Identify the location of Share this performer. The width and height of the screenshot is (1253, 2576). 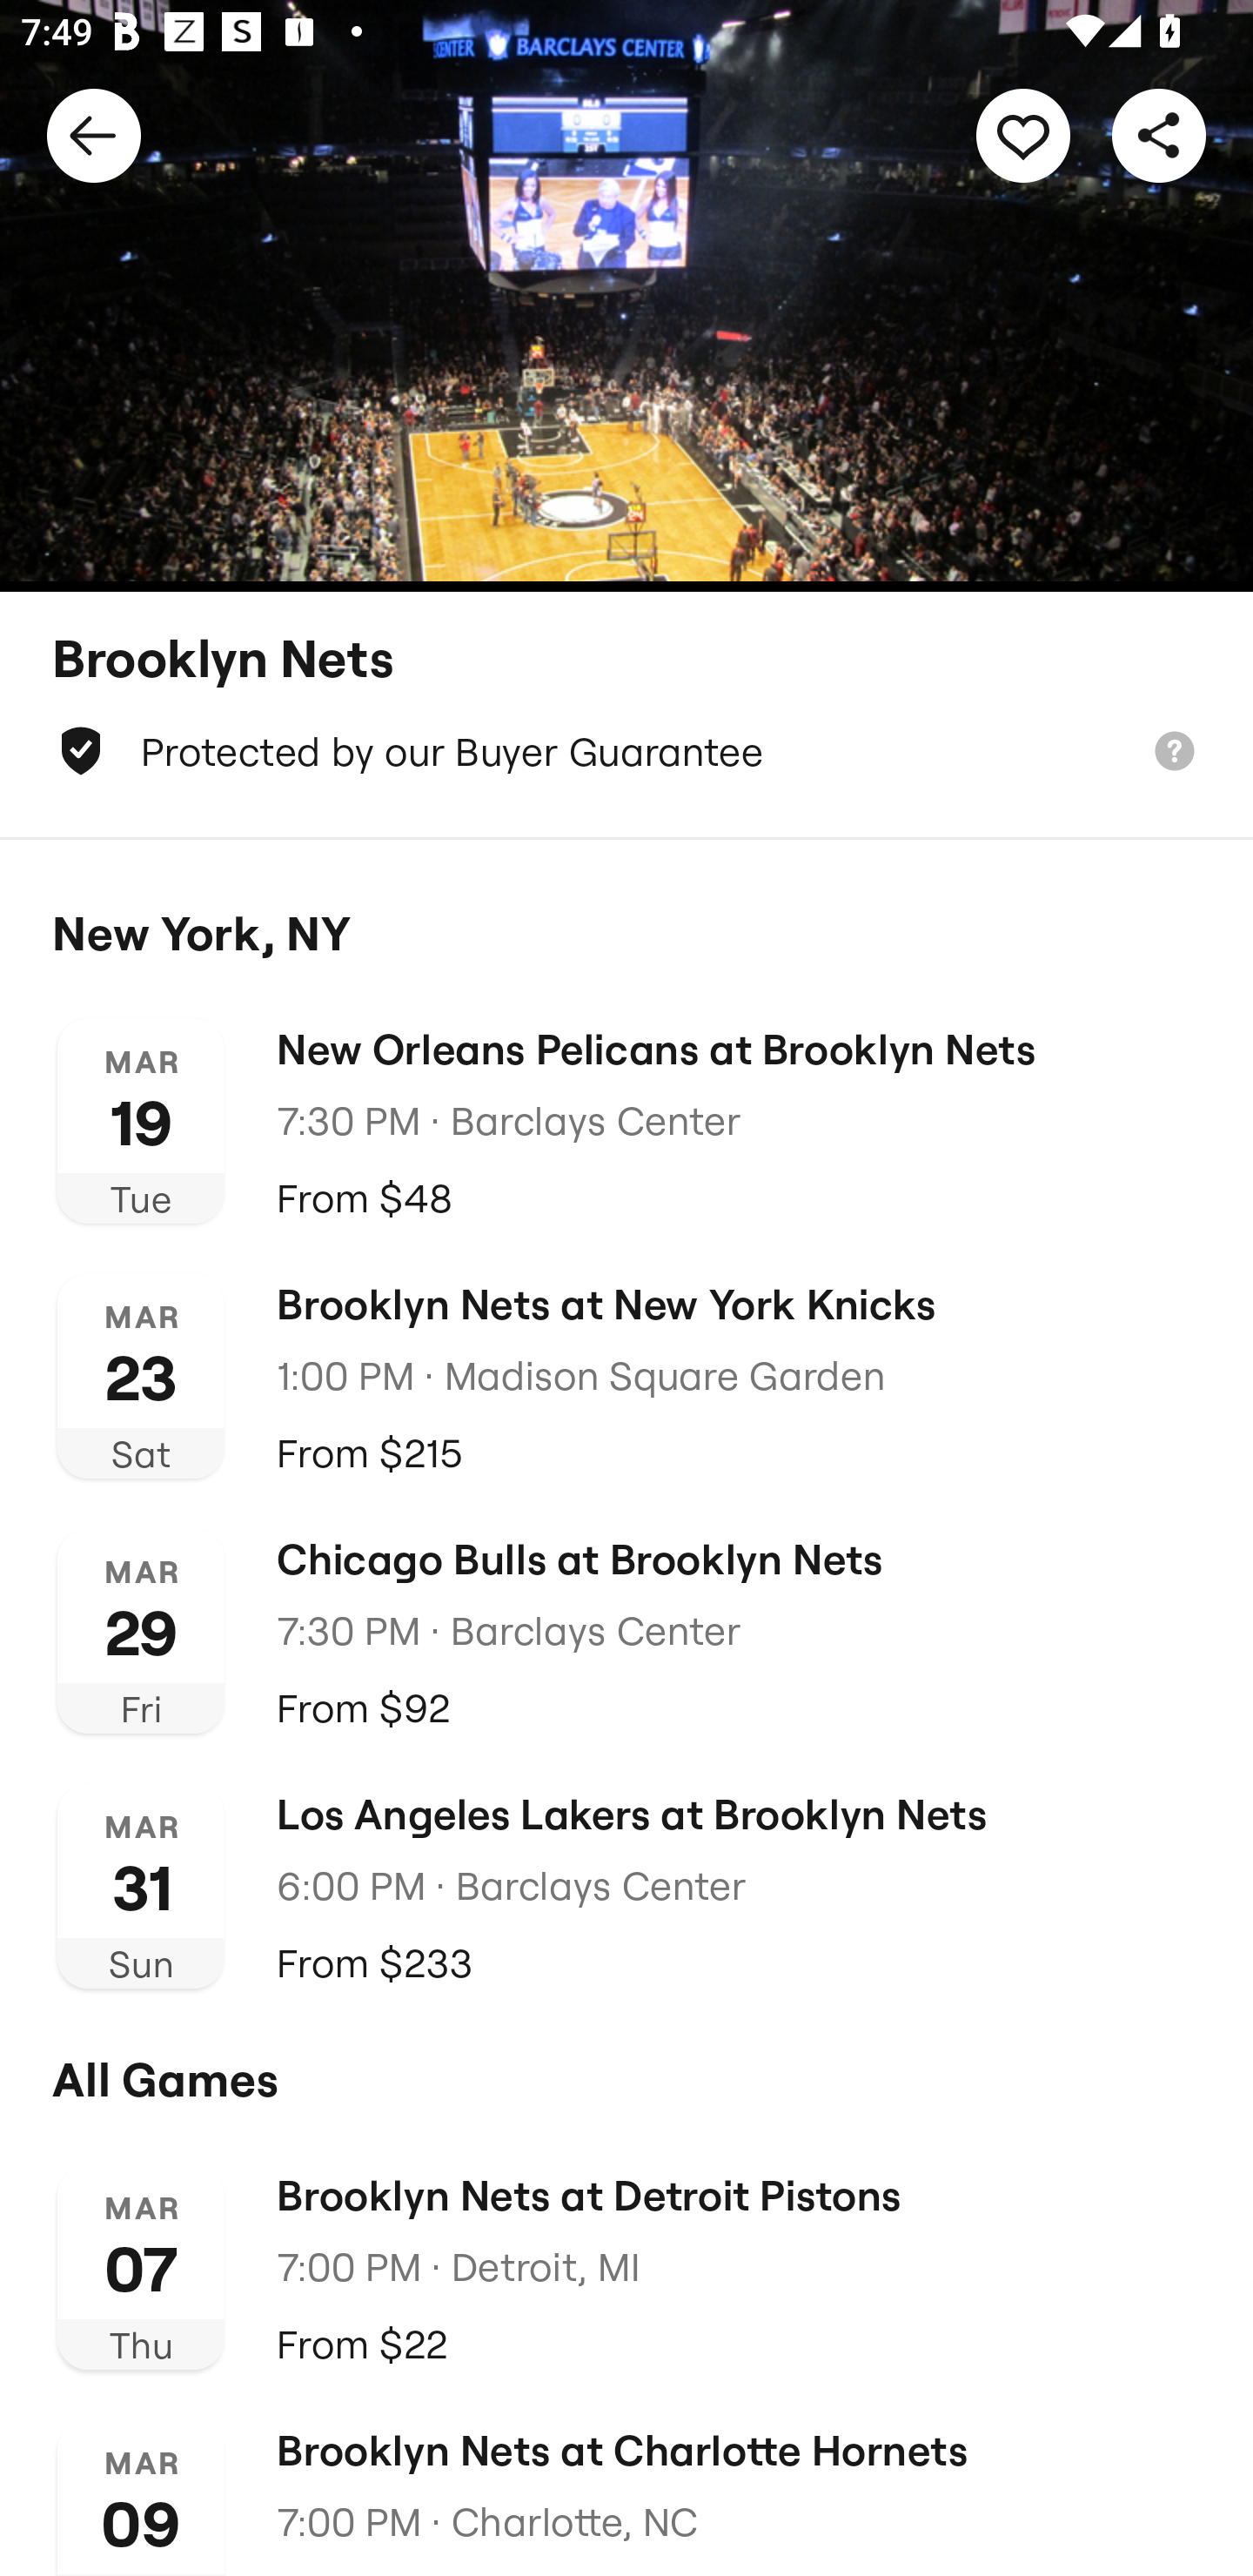
(1159, 134).